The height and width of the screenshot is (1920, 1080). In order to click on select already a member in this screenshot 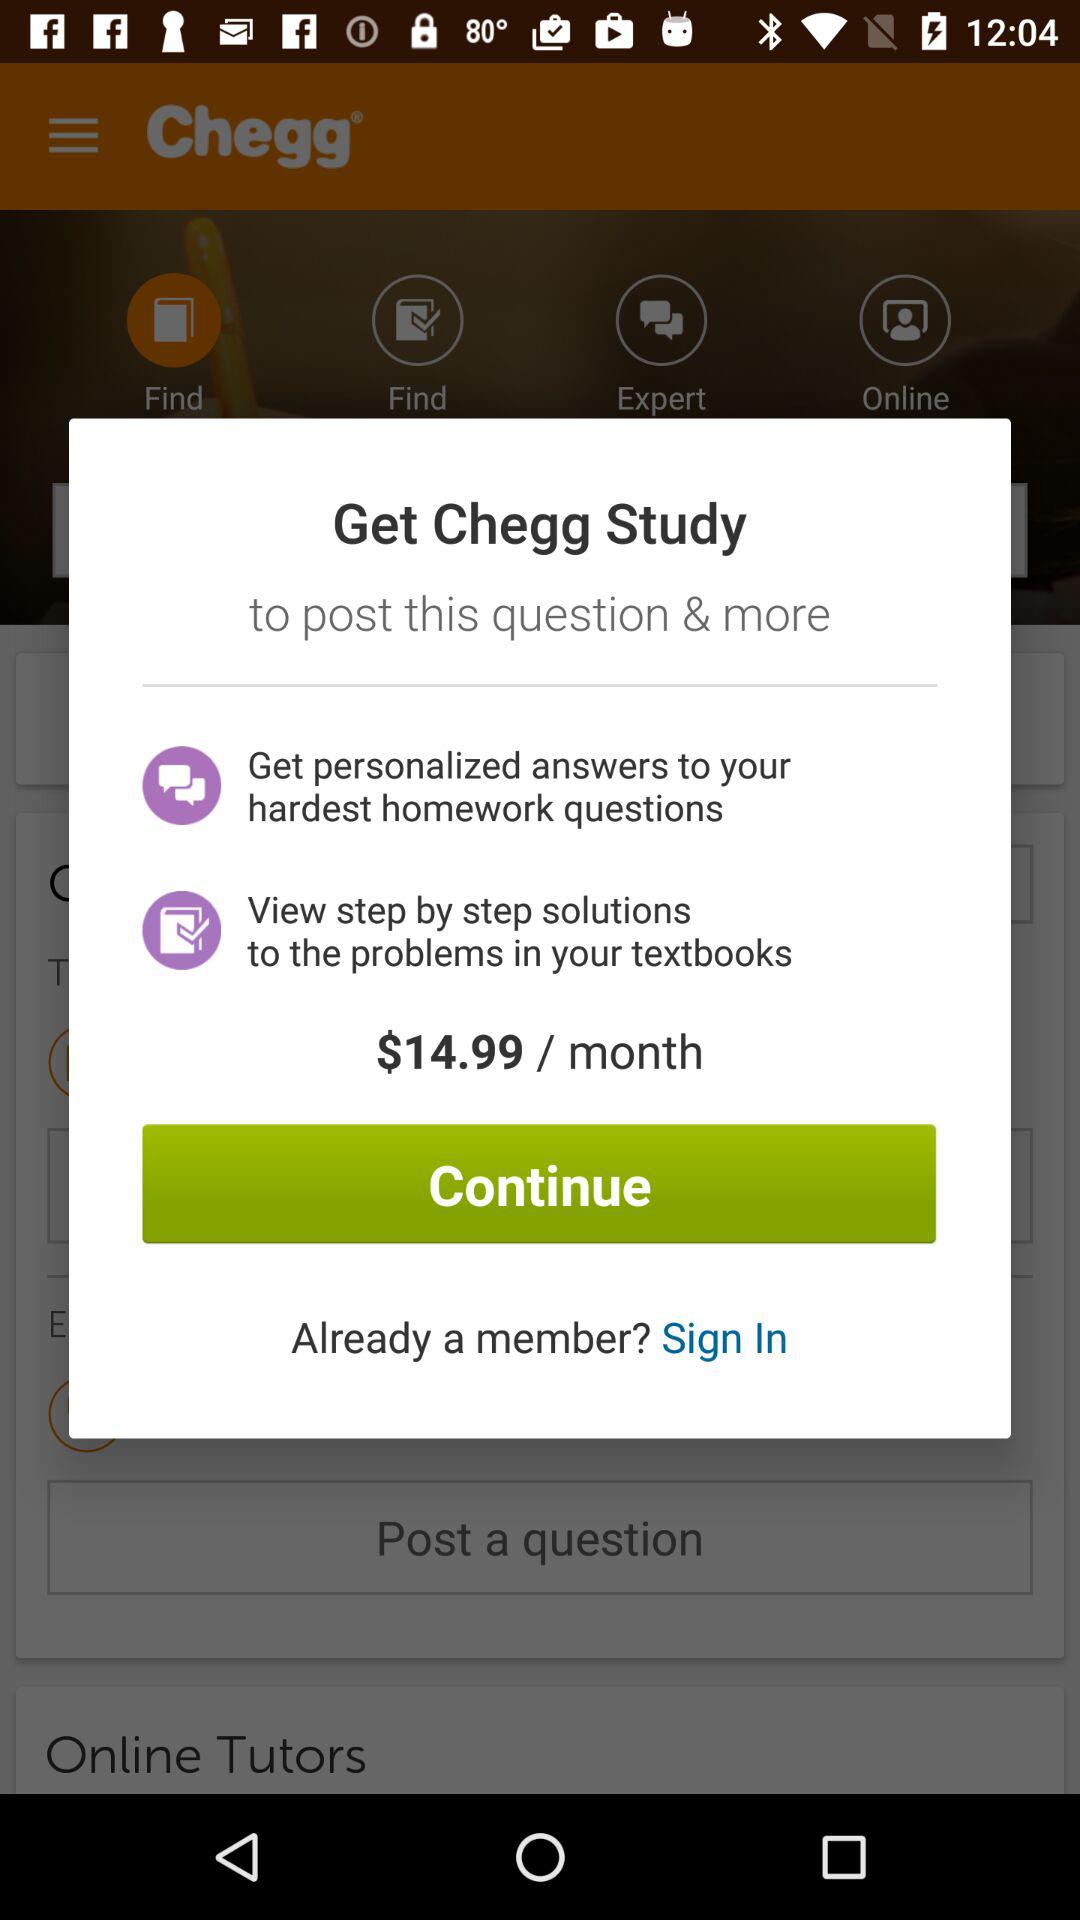, I will do `click(539, 1336)`.